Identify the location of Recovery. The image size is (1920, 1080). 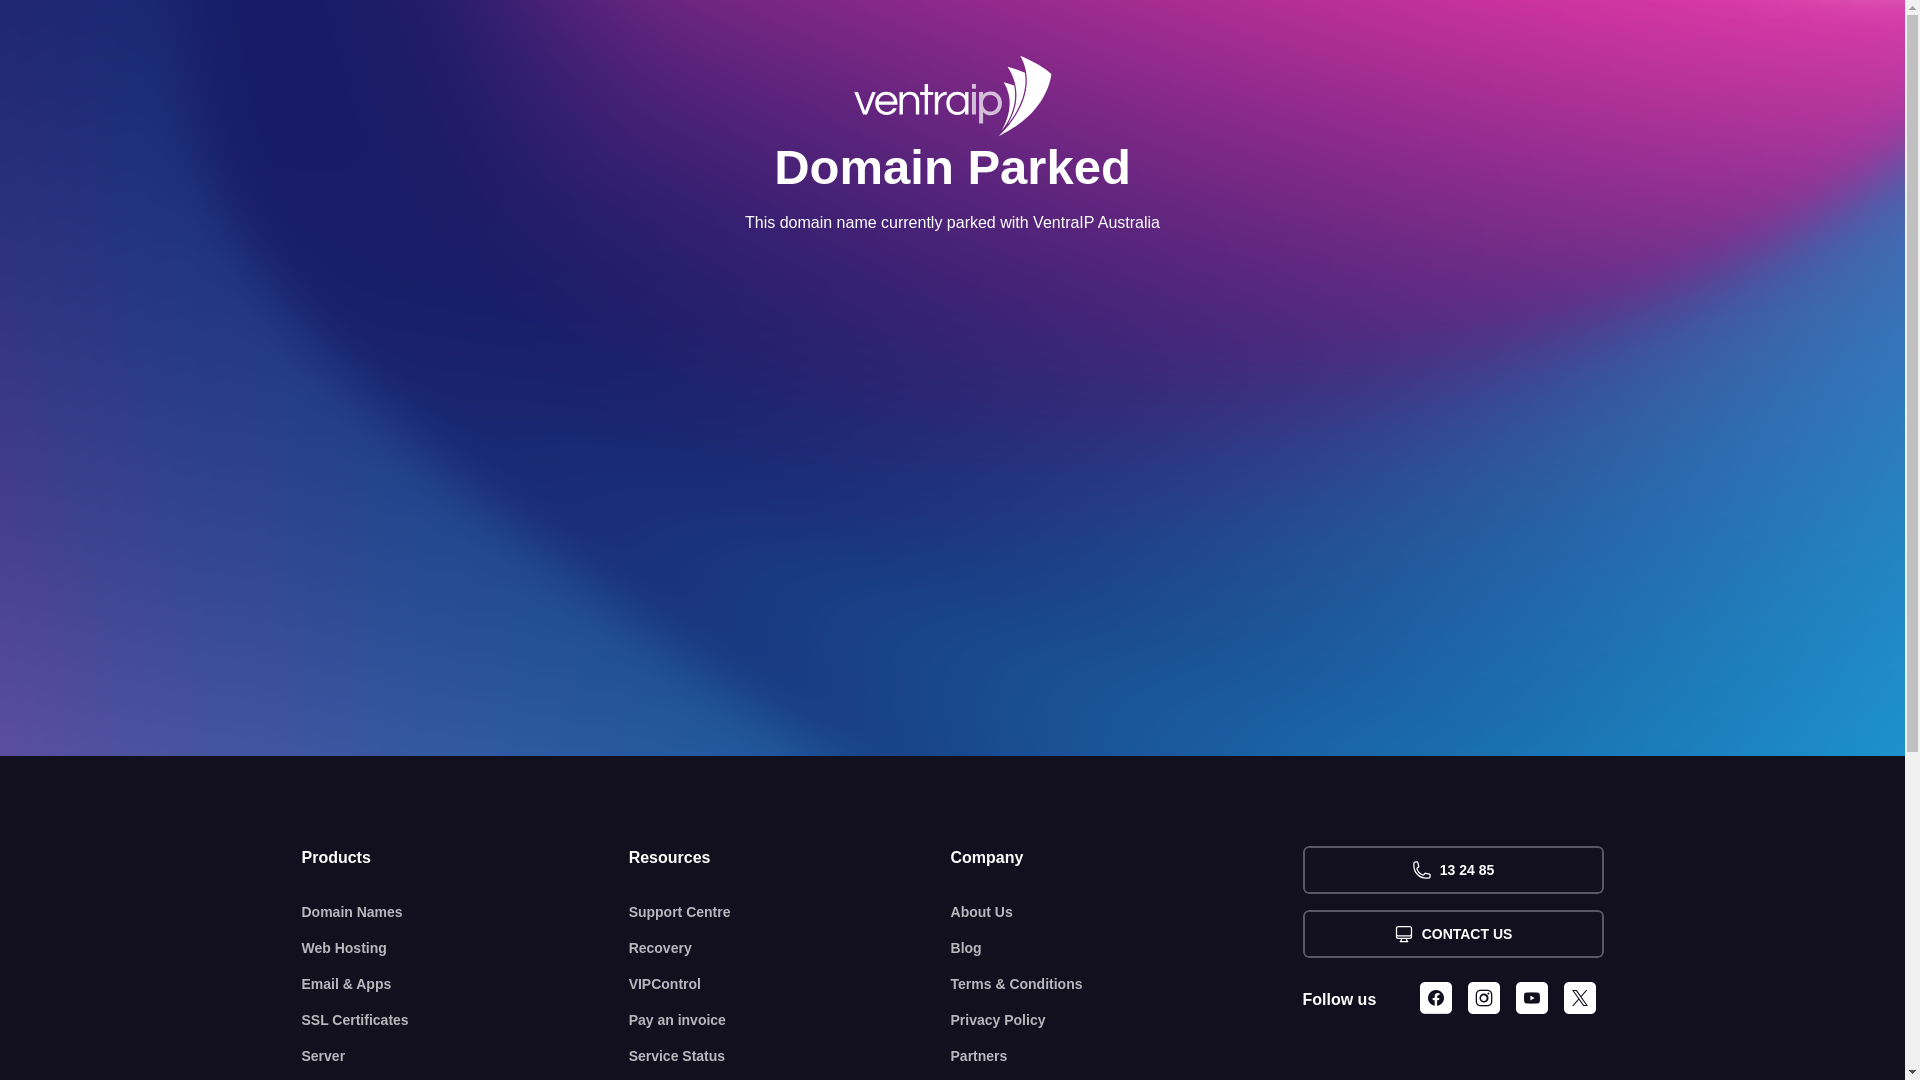
(790, 948).